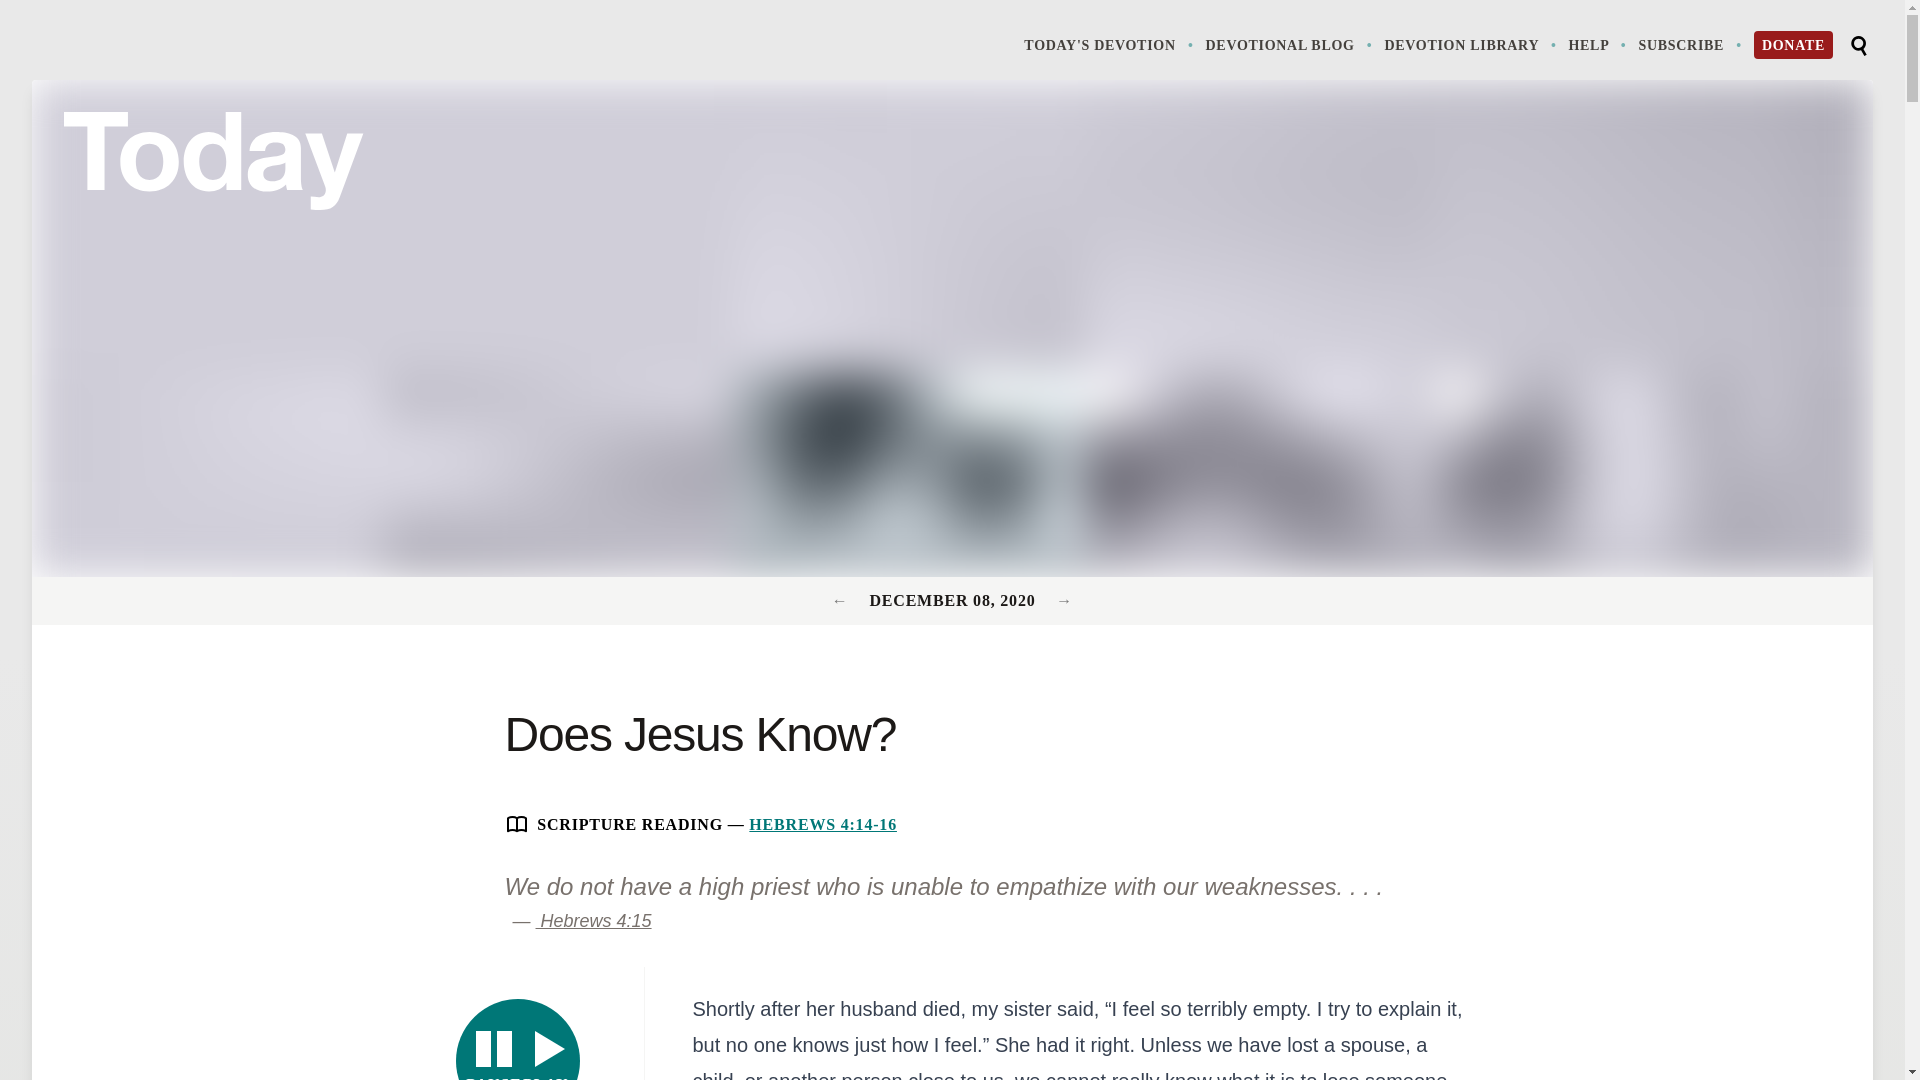  Describe the element at coordinates (842, 600) in the screenshot. I see `Previous Devotion: December 07, 2020` at that location.